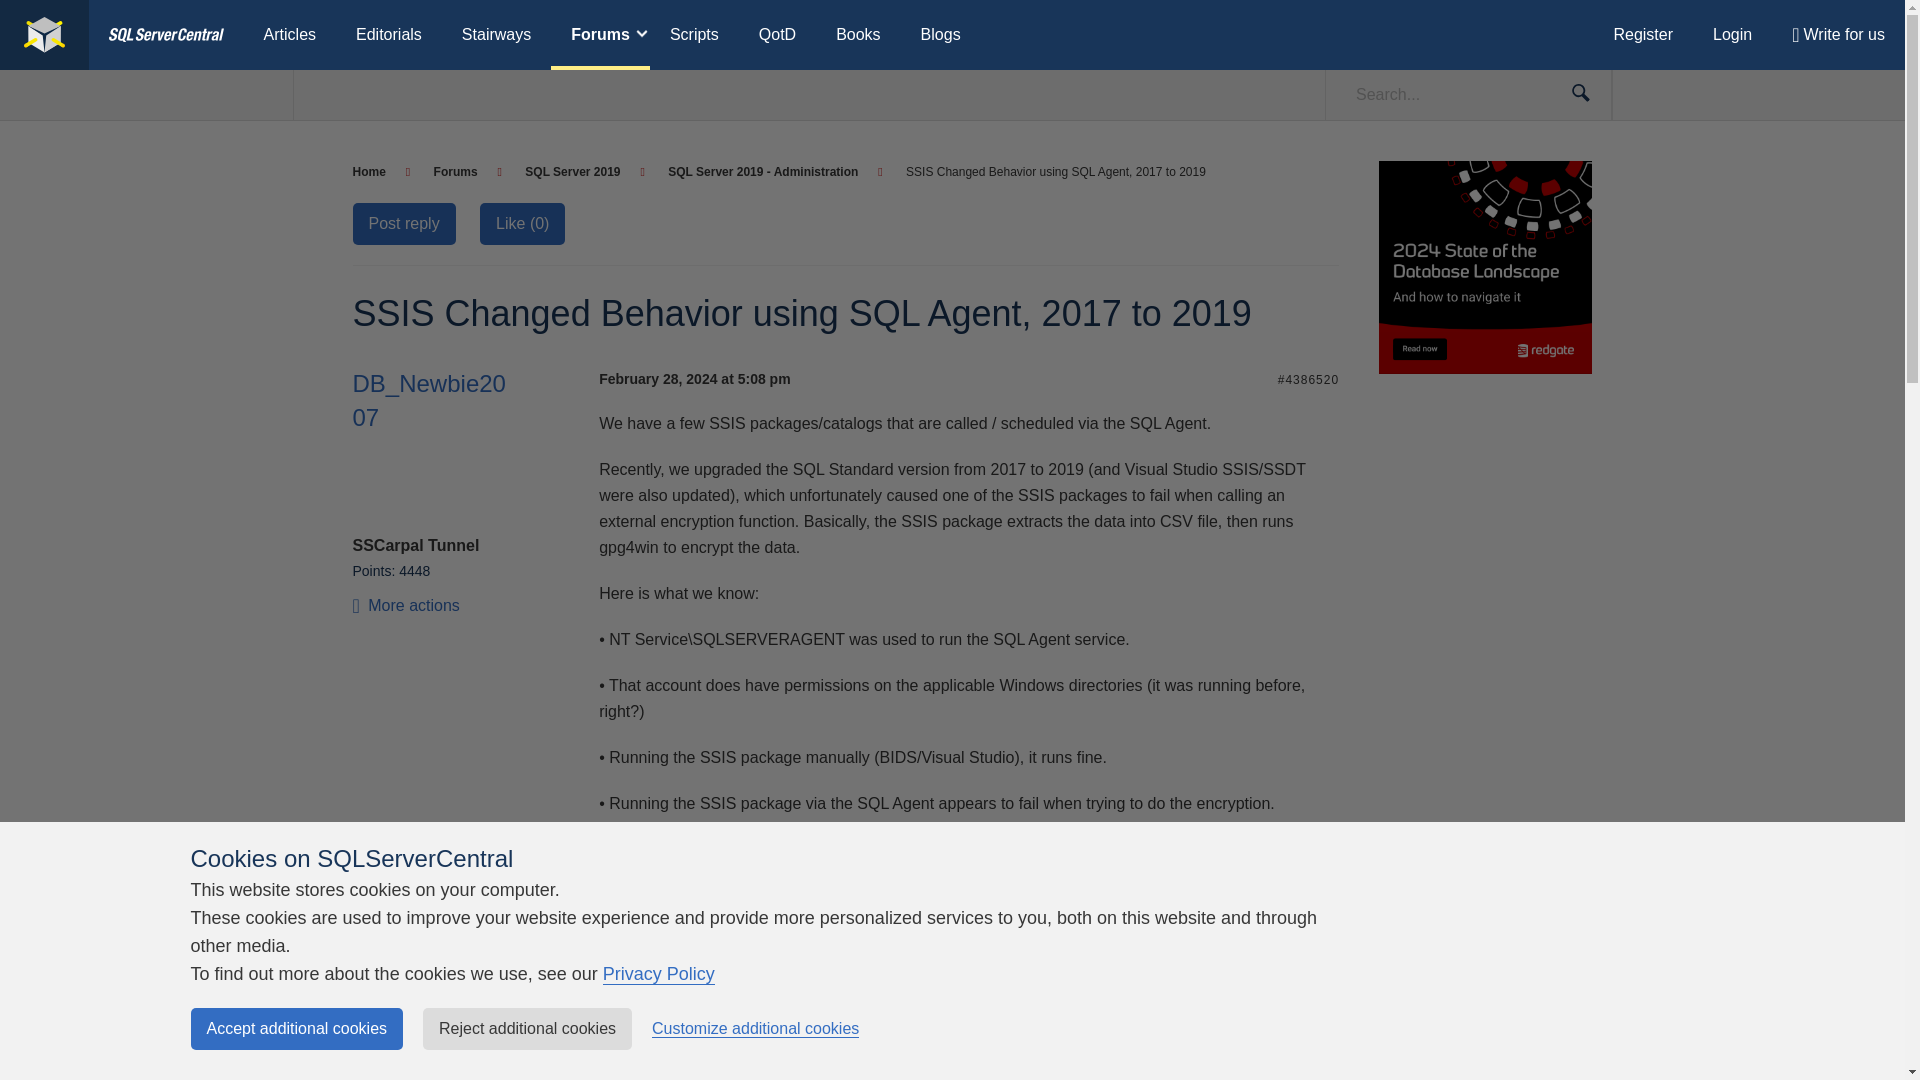 The width and height of the screenshot is (1920, 1080). I want to click on Articles, so click(290, 35).